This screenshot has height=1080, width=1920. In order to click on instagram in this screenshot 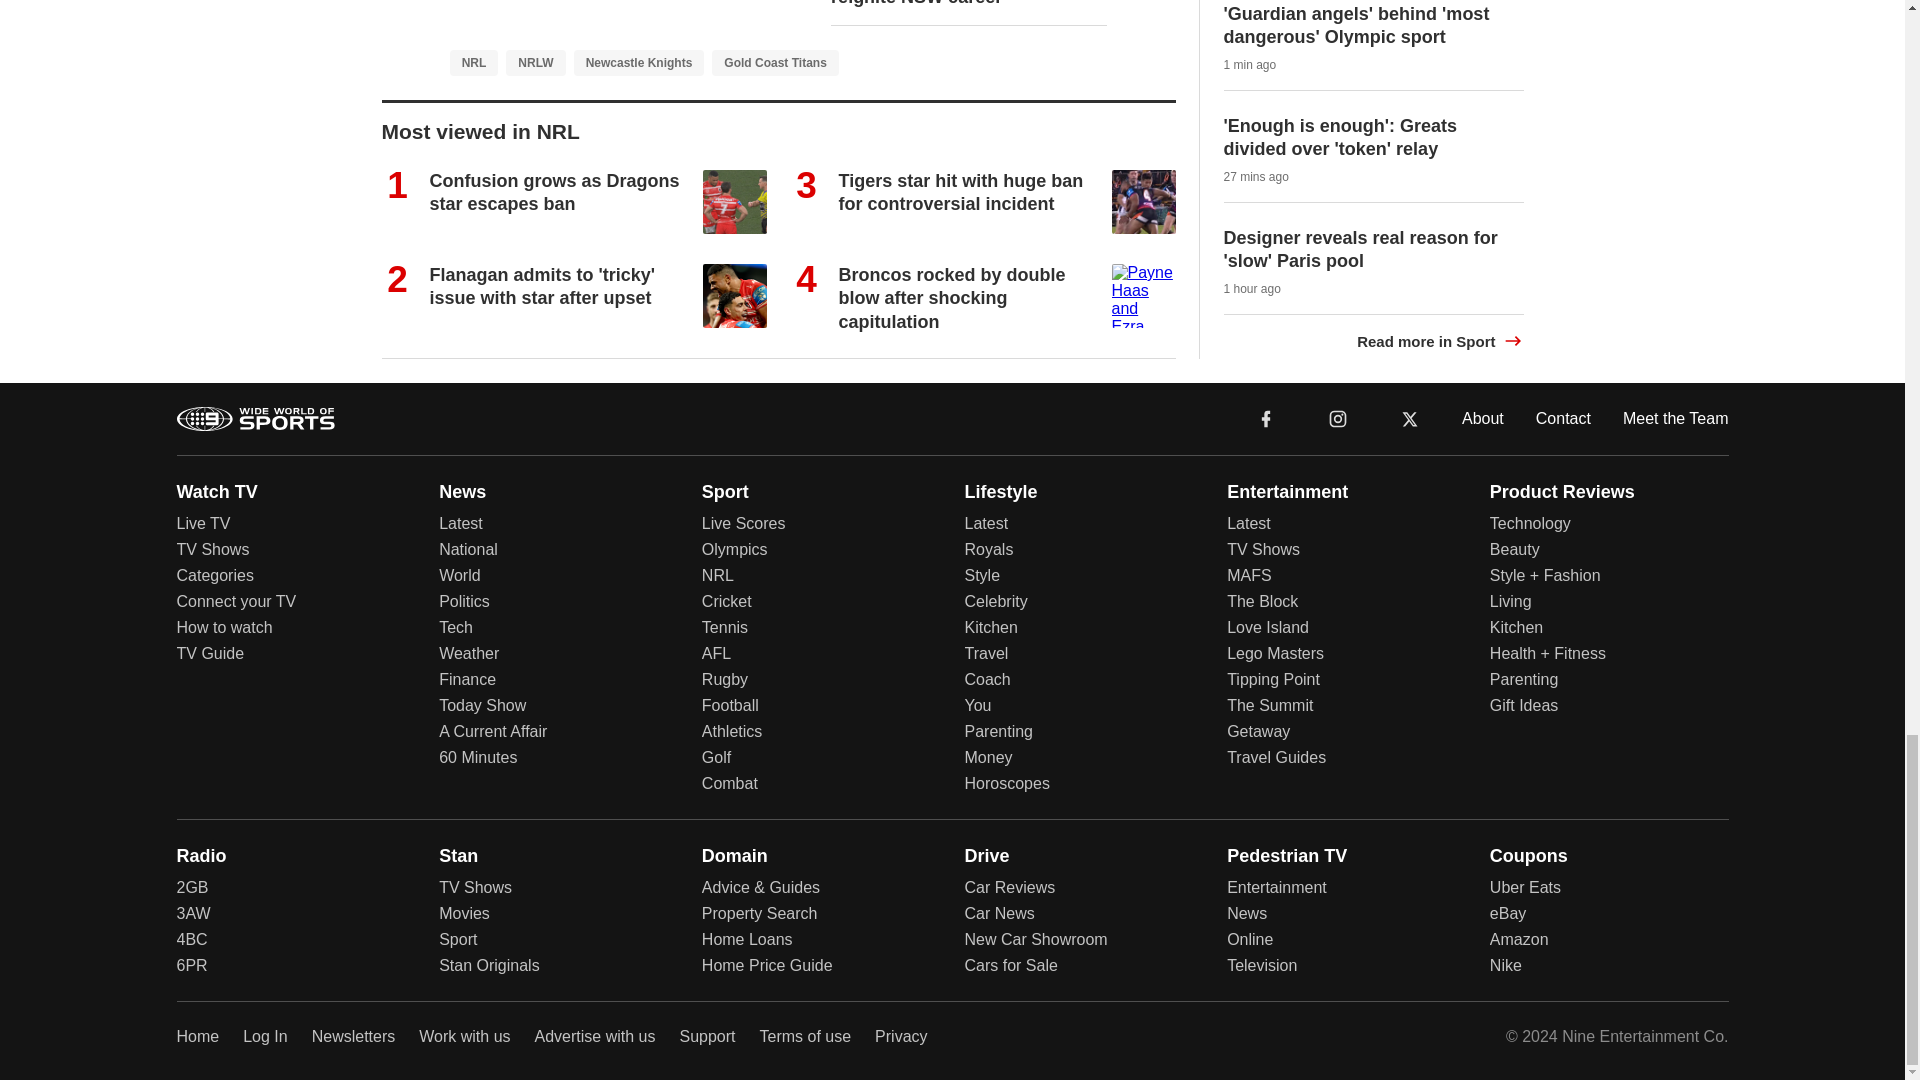, I will do `click(1338, 418)`.